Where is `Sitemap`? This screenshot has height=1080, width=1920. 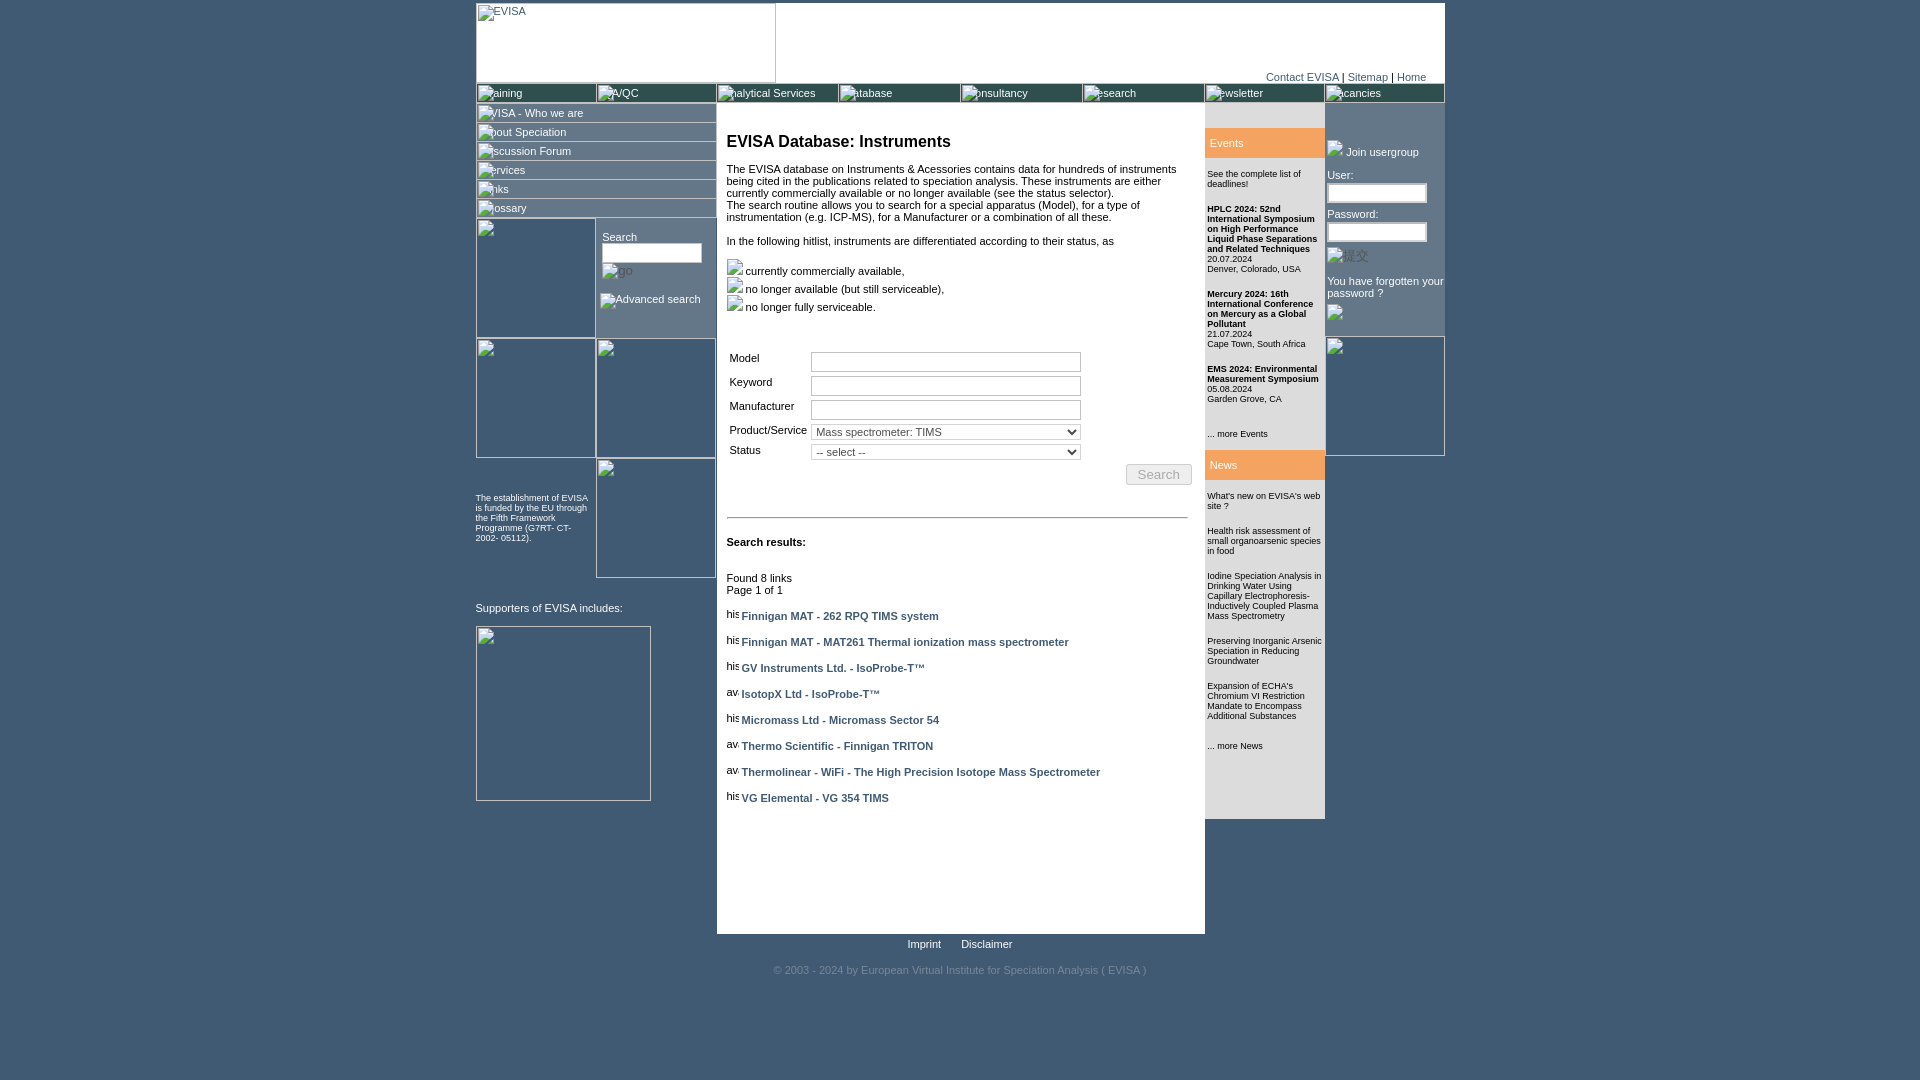
Sitemap is located at coordinates (1368, 77).